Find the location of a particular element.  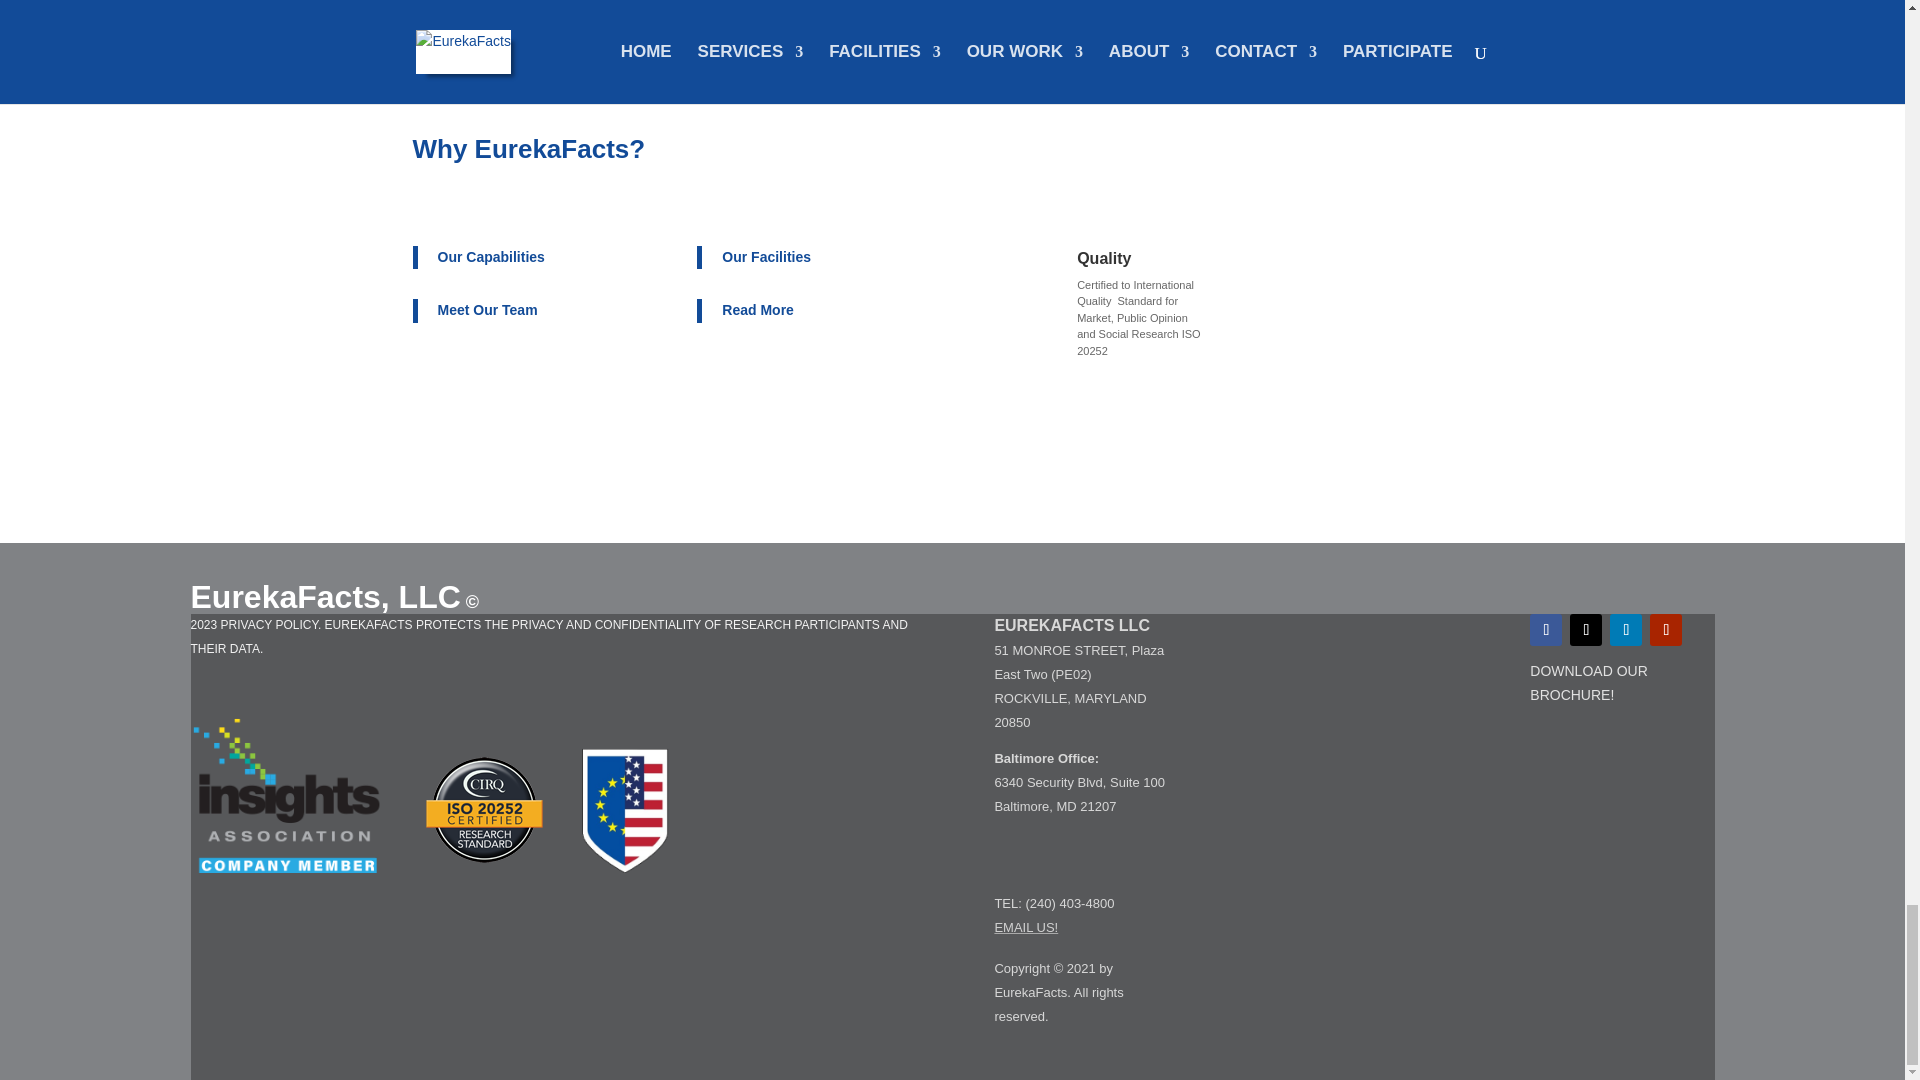

Follow on Facebook is located at coordinates (1546, 630).